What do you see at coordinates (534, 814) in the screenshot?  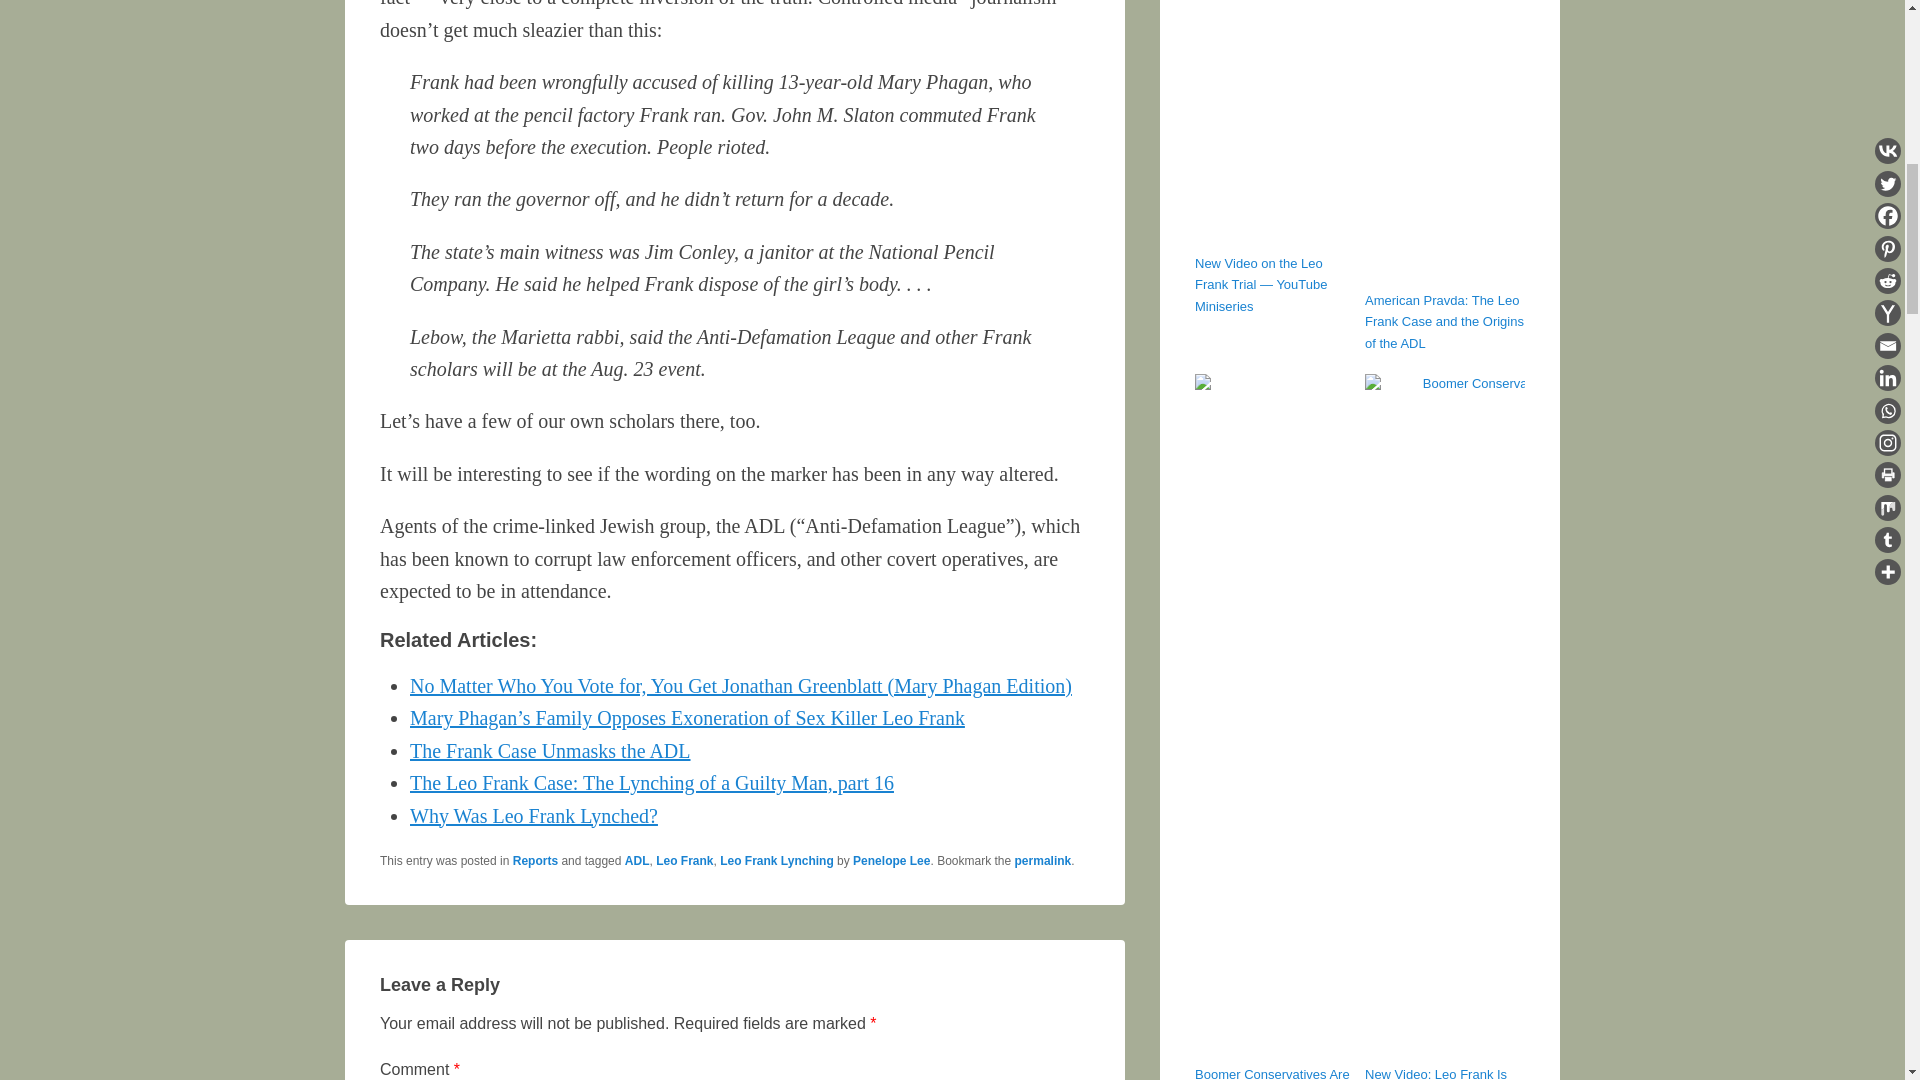 I see `Why Was Leo Frank Lynched?` at bounding box center [534, 814].